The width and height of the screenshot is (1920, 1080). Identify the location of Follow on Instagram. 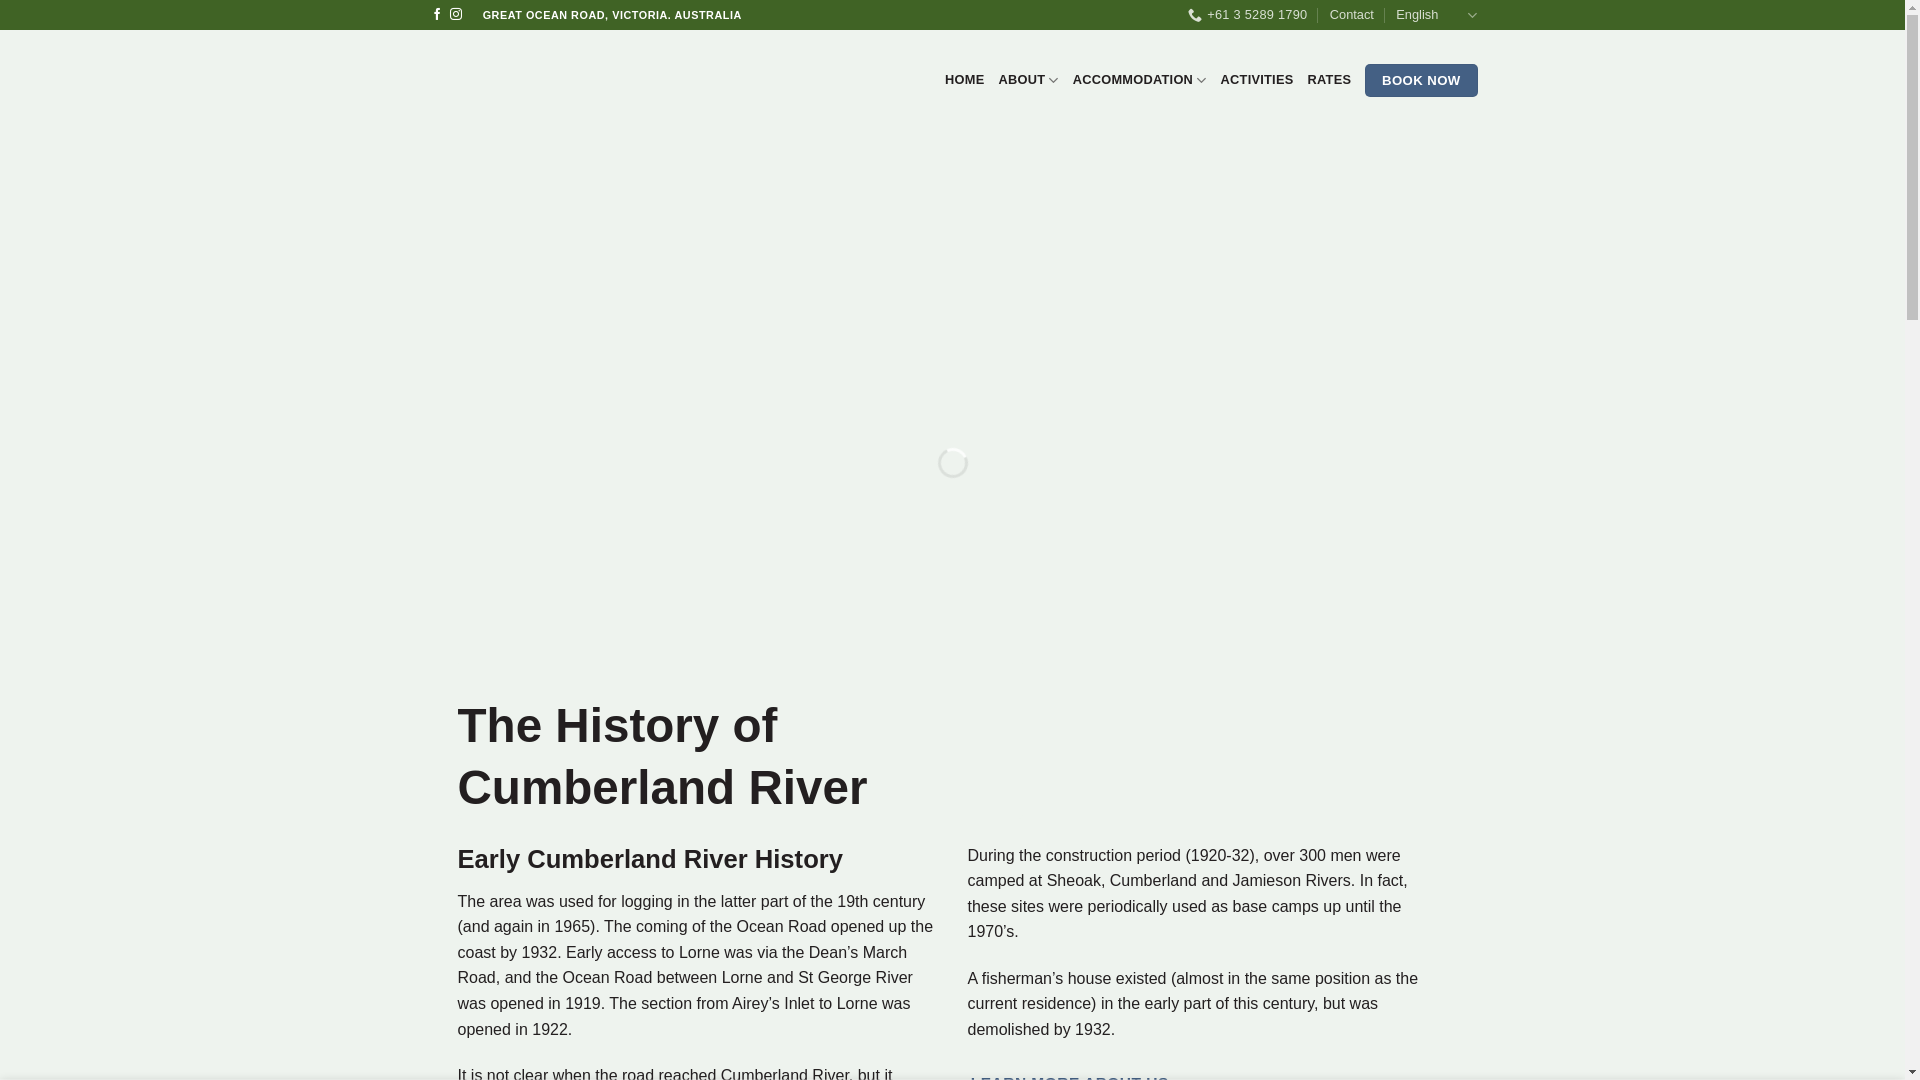
(456, 15).